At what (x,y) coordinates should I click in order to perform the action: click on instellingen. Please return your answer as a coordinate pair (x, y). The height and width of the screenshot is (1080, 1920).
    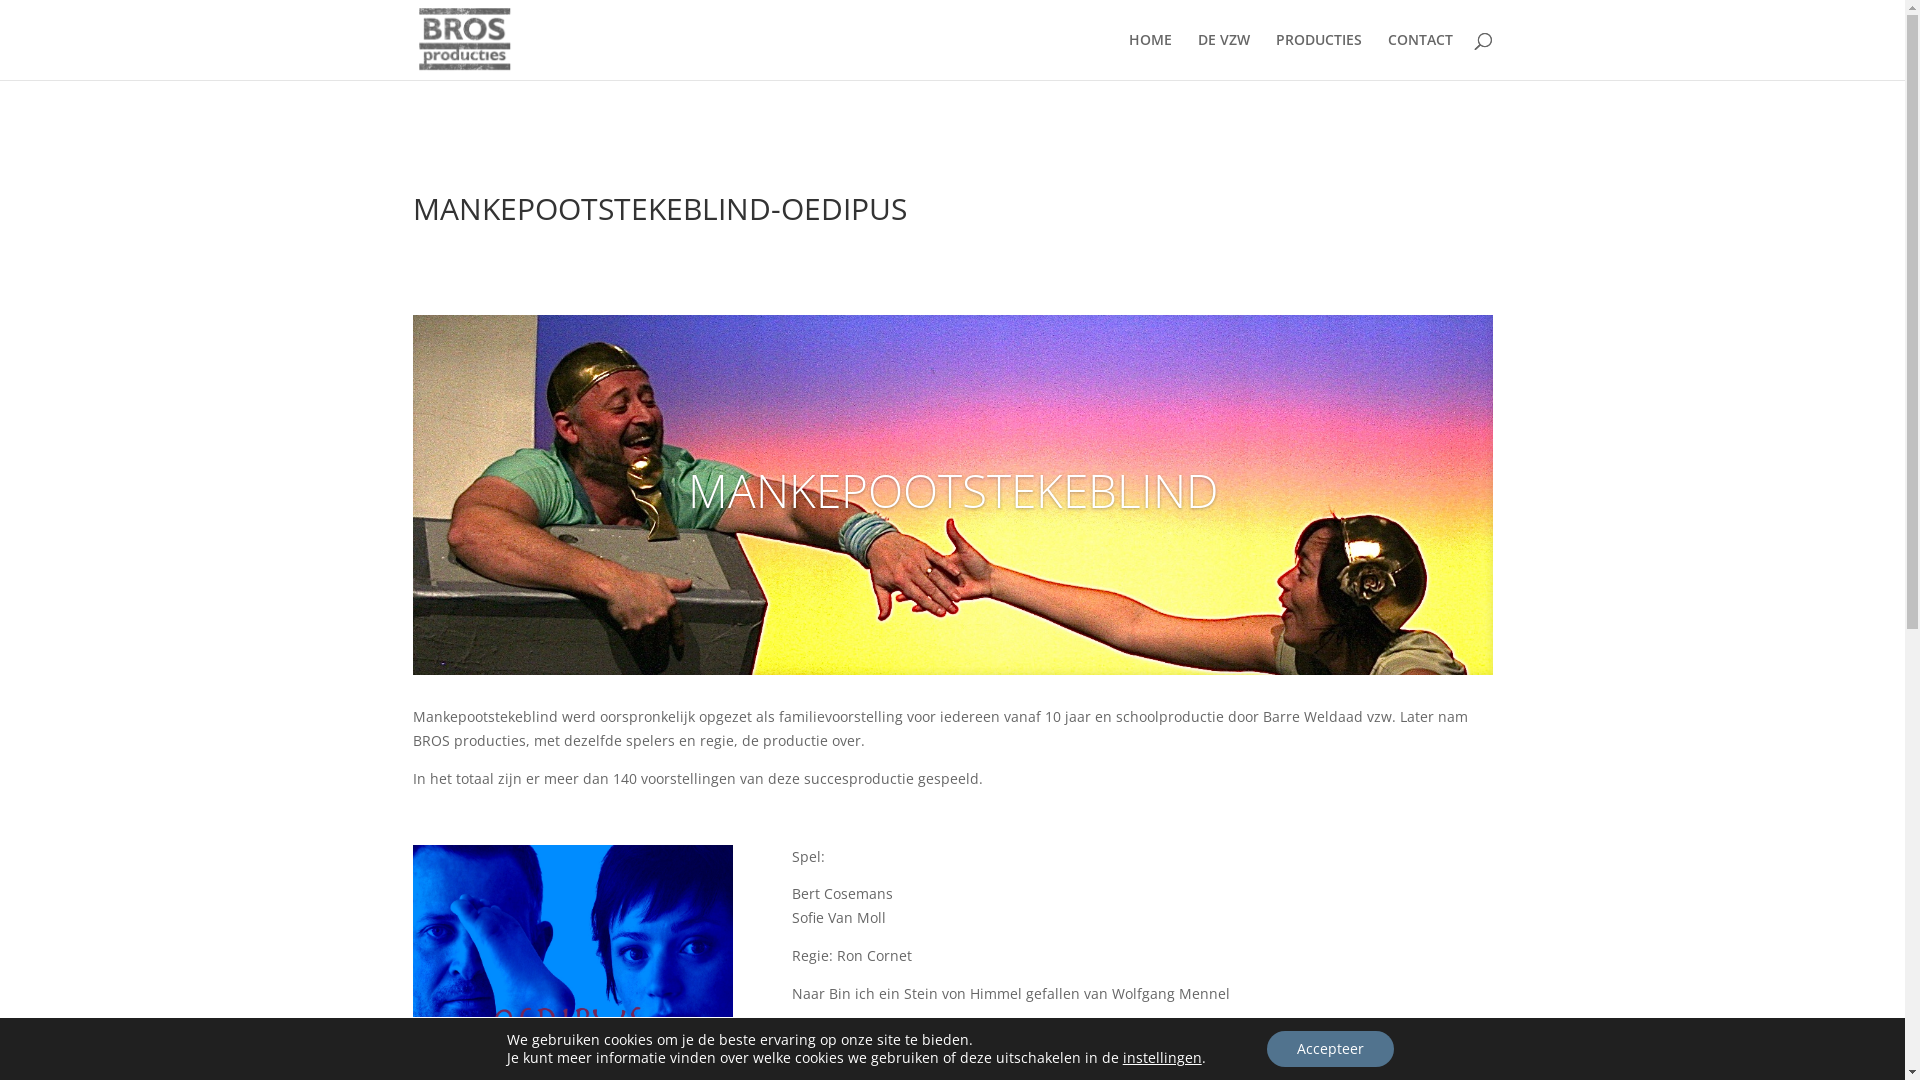
    Looking at the image, I should click on (1162, 1058).